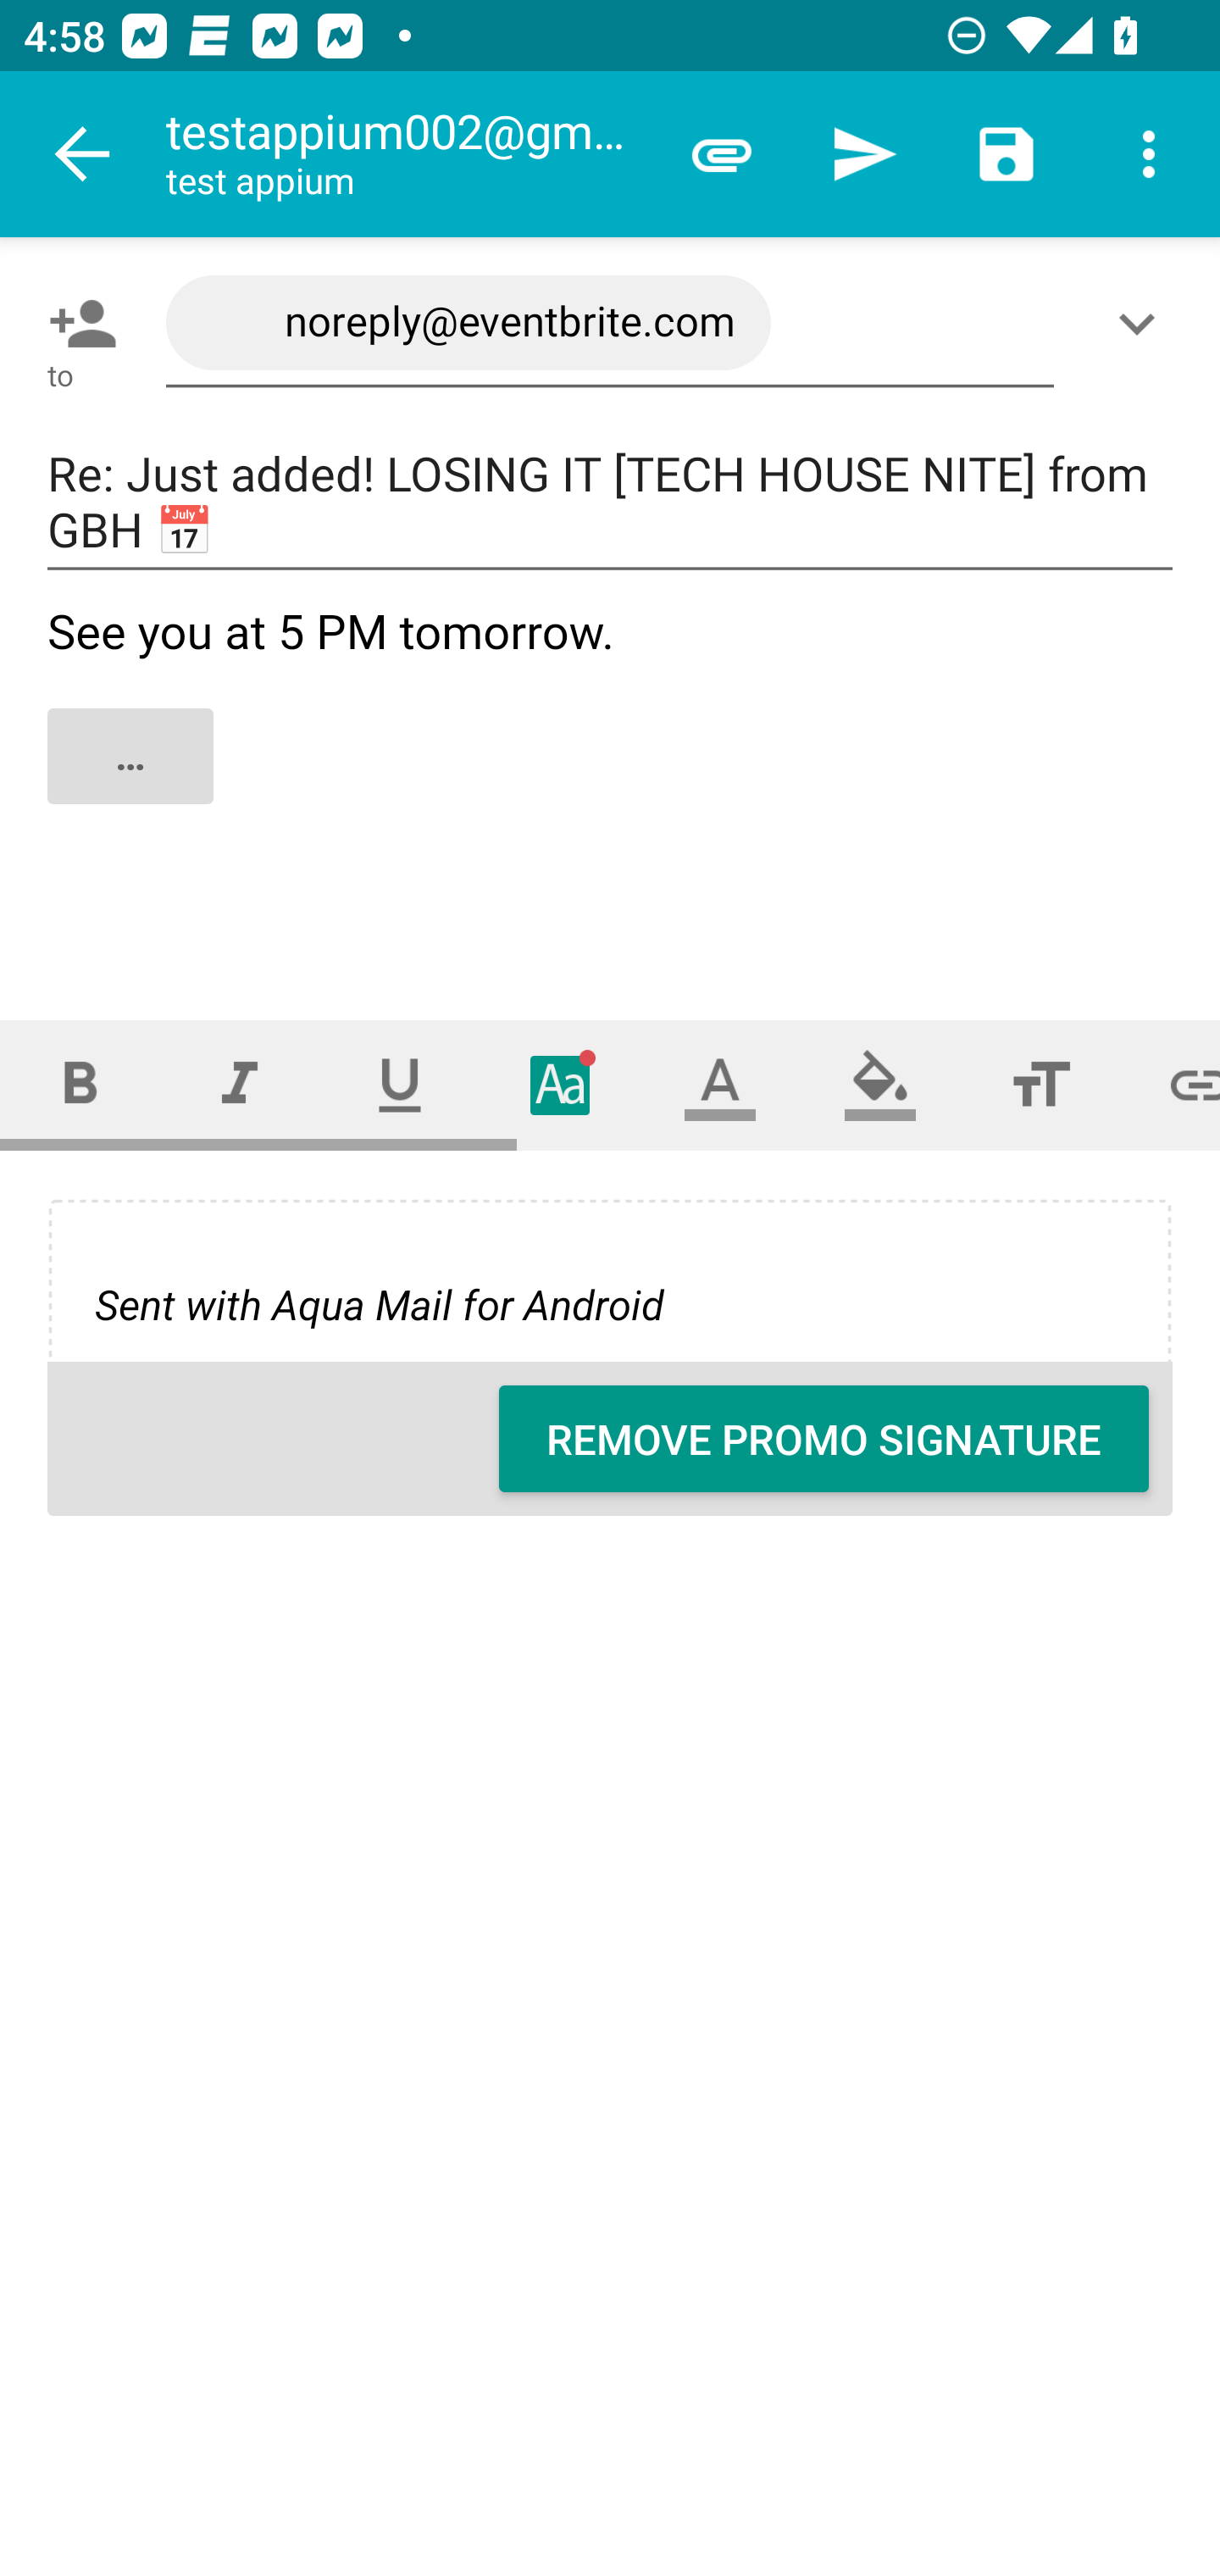  Describe the element at coordinates (823, 1439) in the screenshot. I see `REMOVE PROMO SIGNATURE` at that location.